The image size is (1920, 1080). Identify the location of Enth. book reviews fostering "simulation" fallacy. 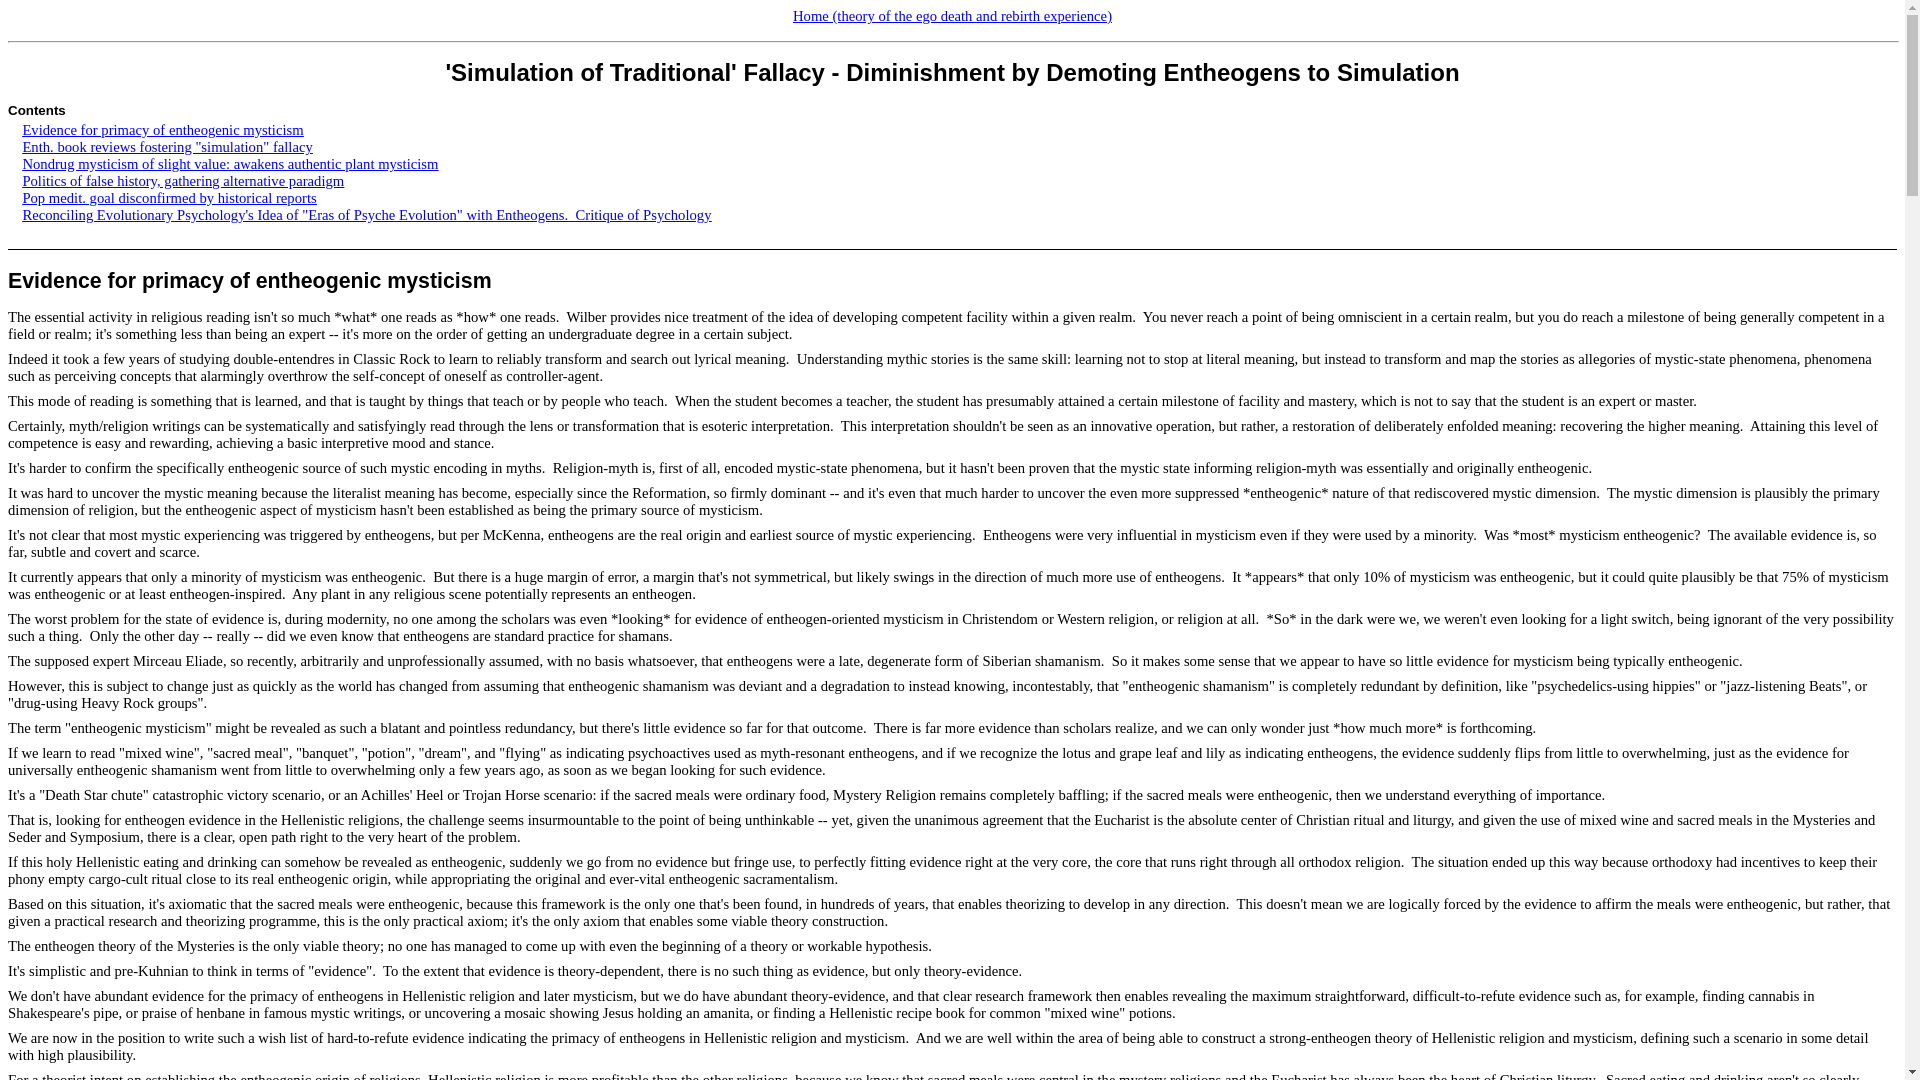
(166, 147).